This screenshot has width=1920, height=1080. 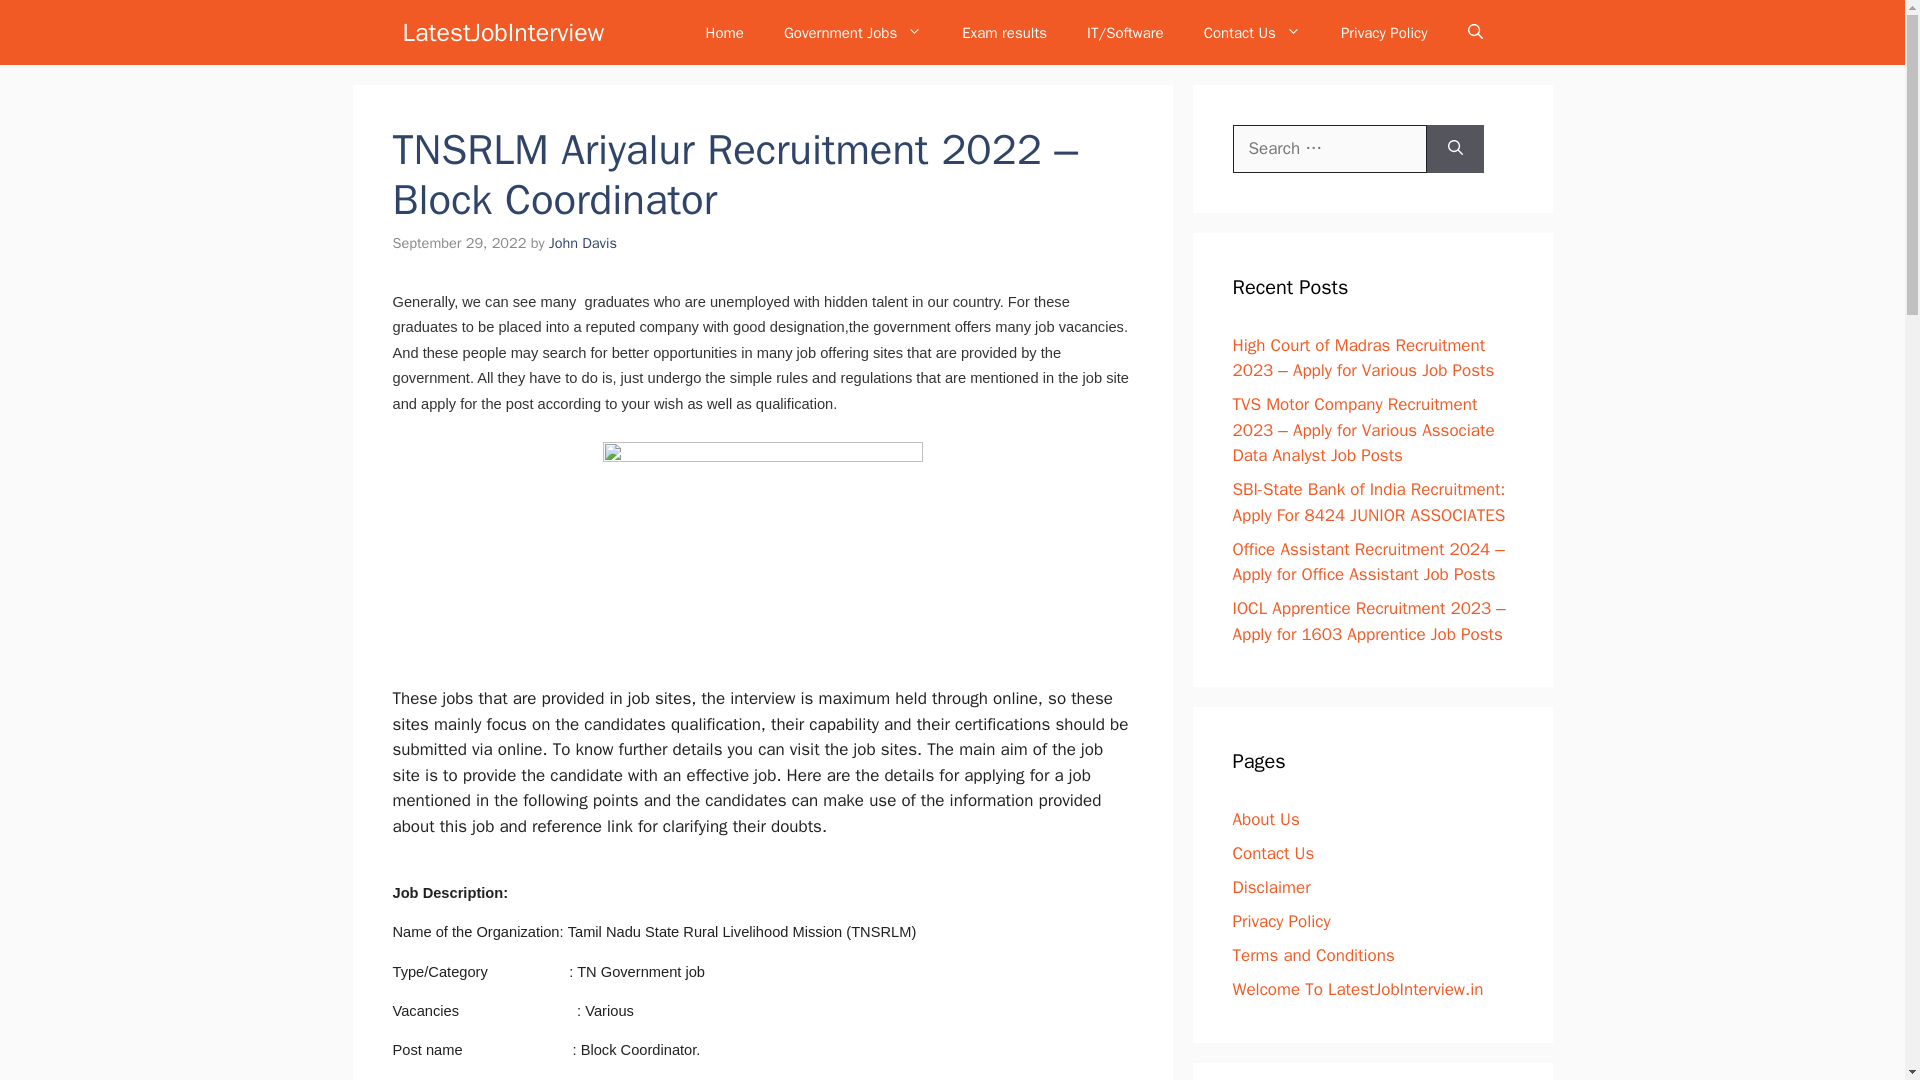 What do you see at coordinates (1312, 955) in the screenshot?
I see `Terms and Conditions` at bounding box center [1312, 955].